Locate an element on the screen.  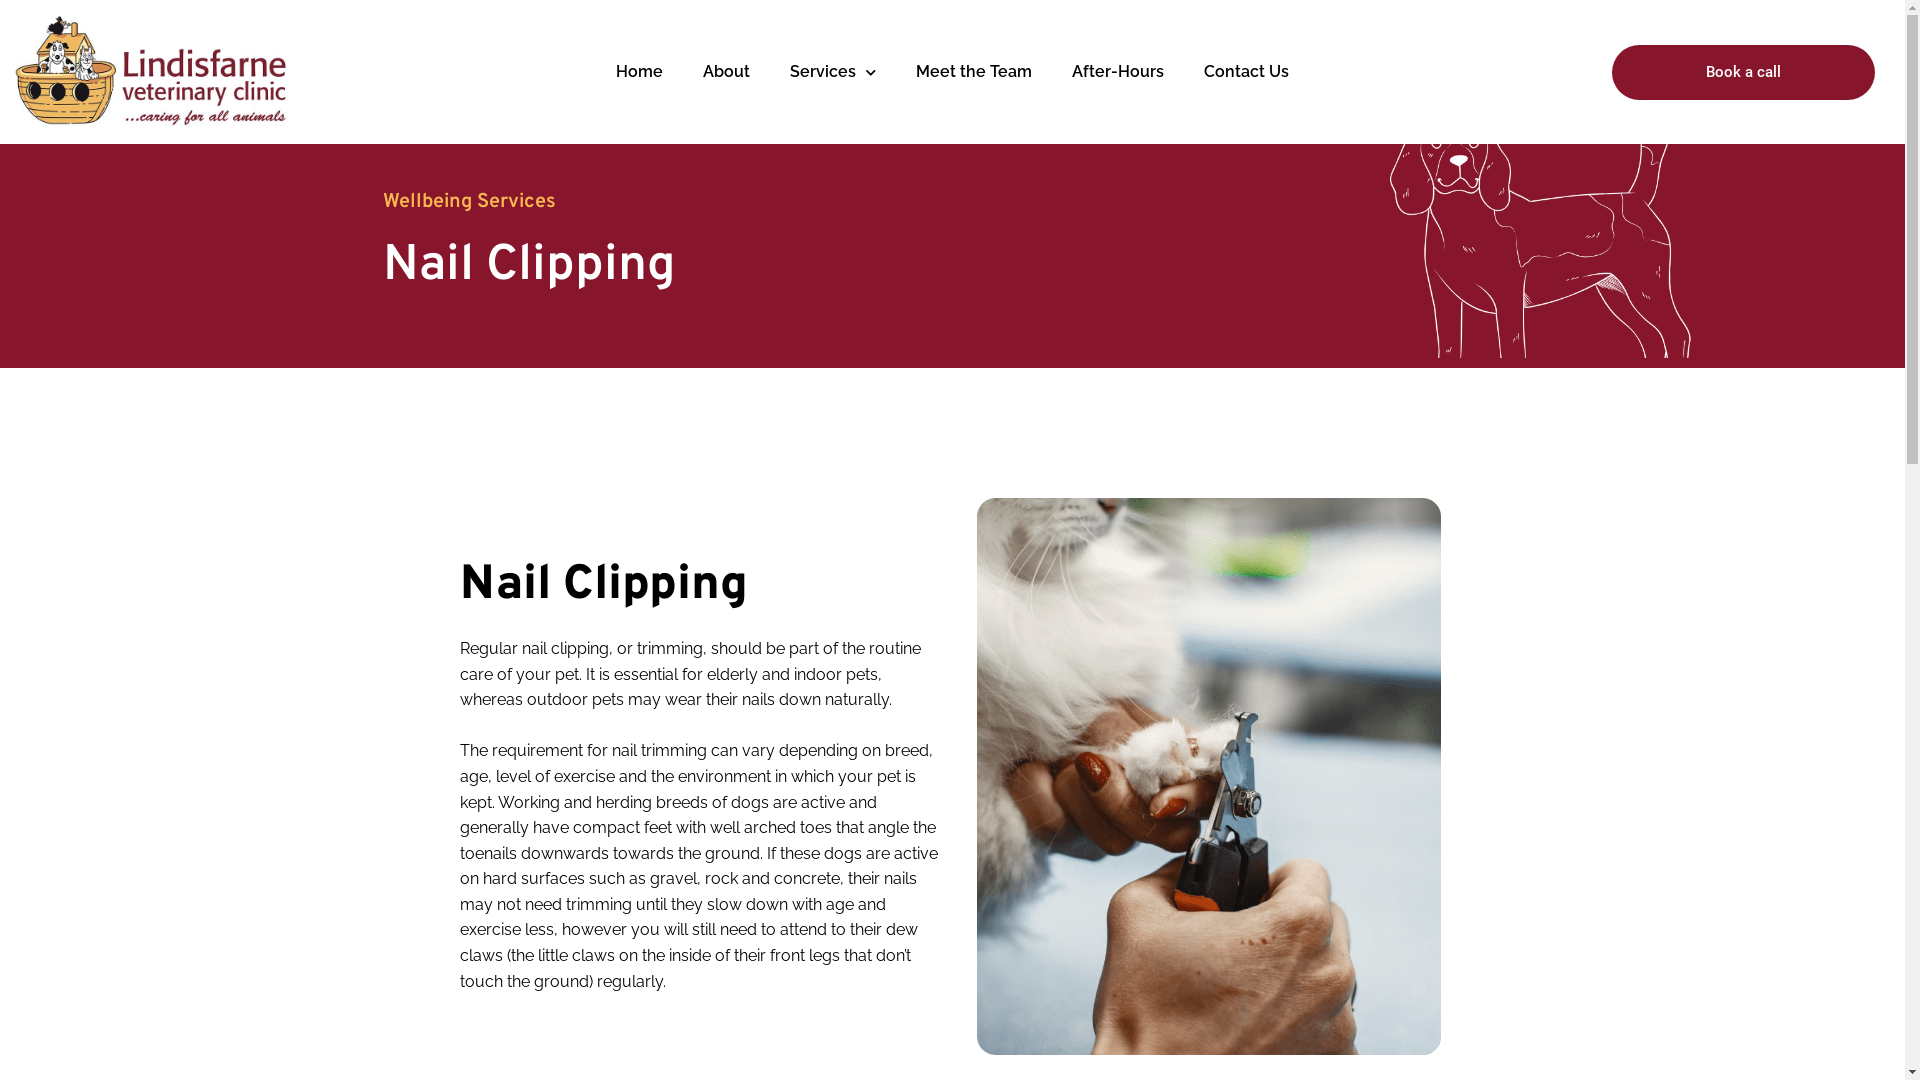
Home is located at coordinates (640, 72).